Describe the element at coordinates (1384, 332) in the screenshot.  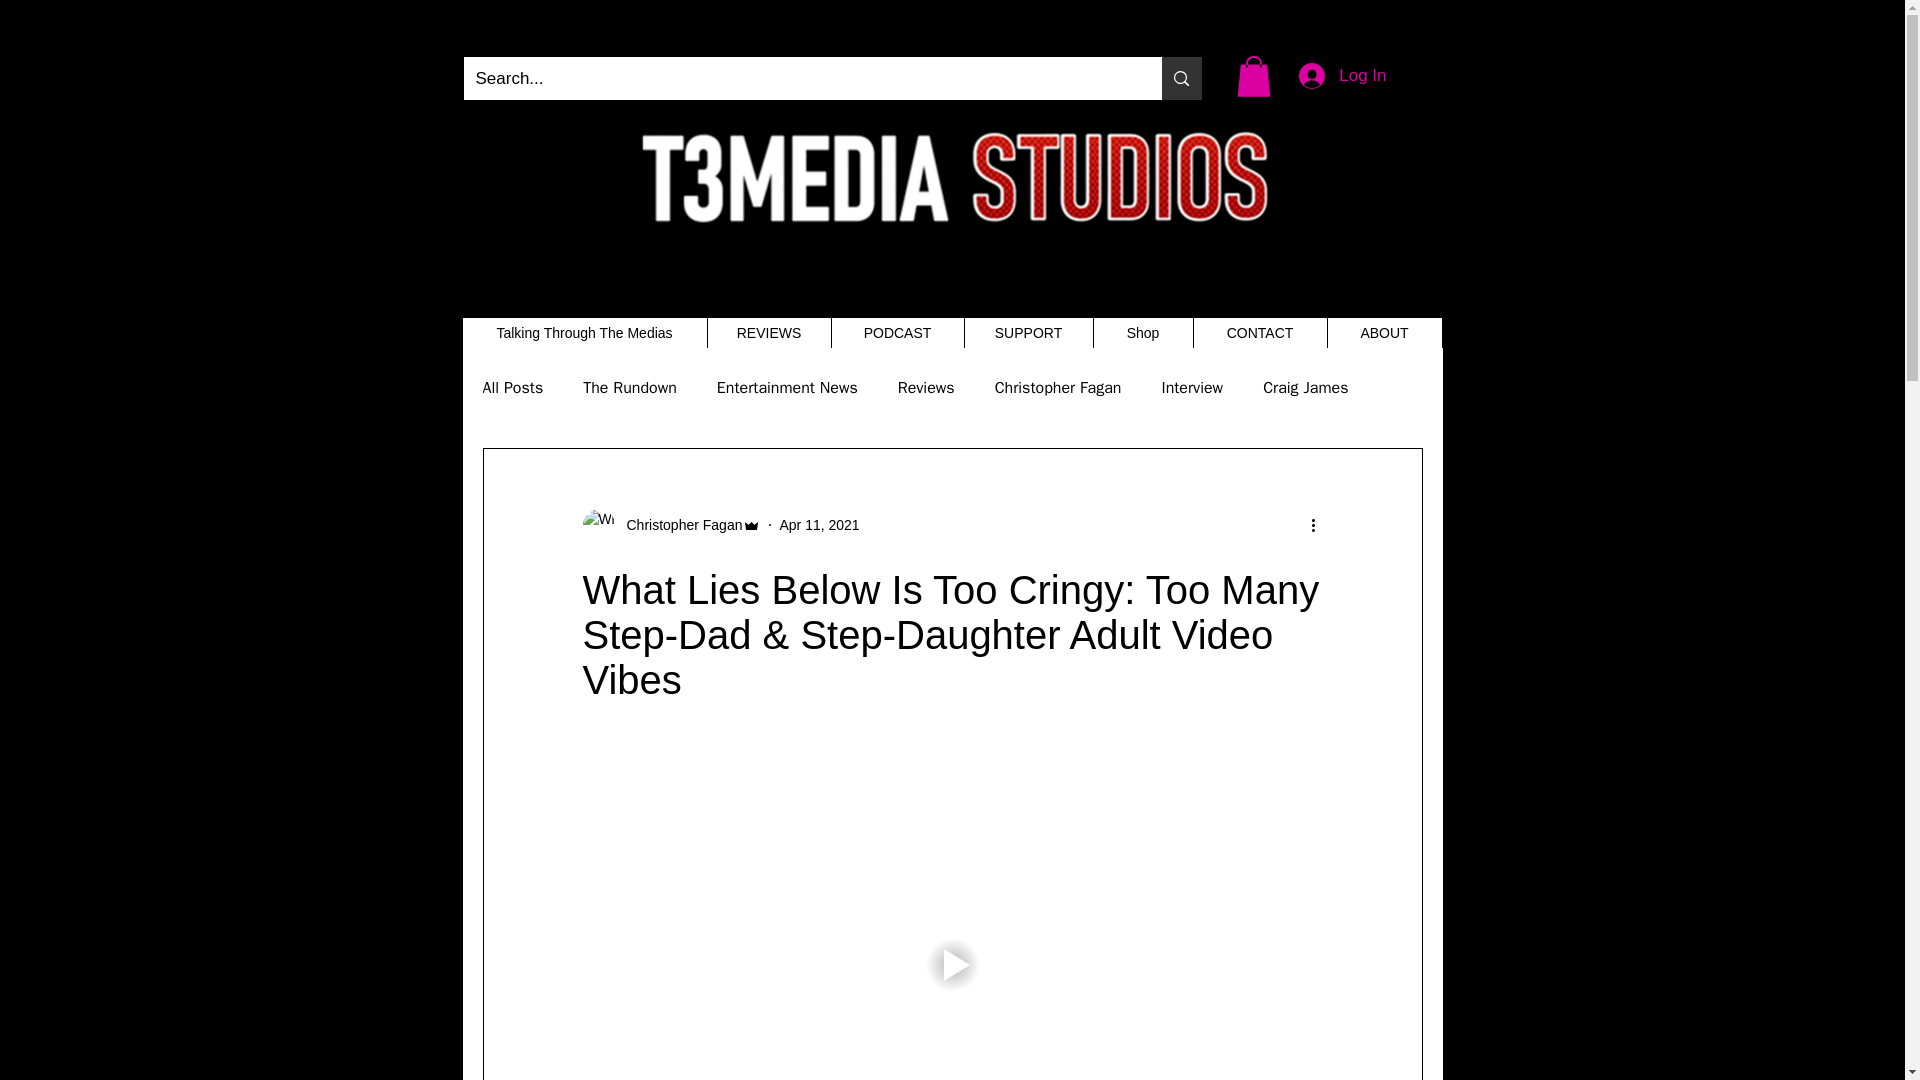
I see `ABOUT` at that location.